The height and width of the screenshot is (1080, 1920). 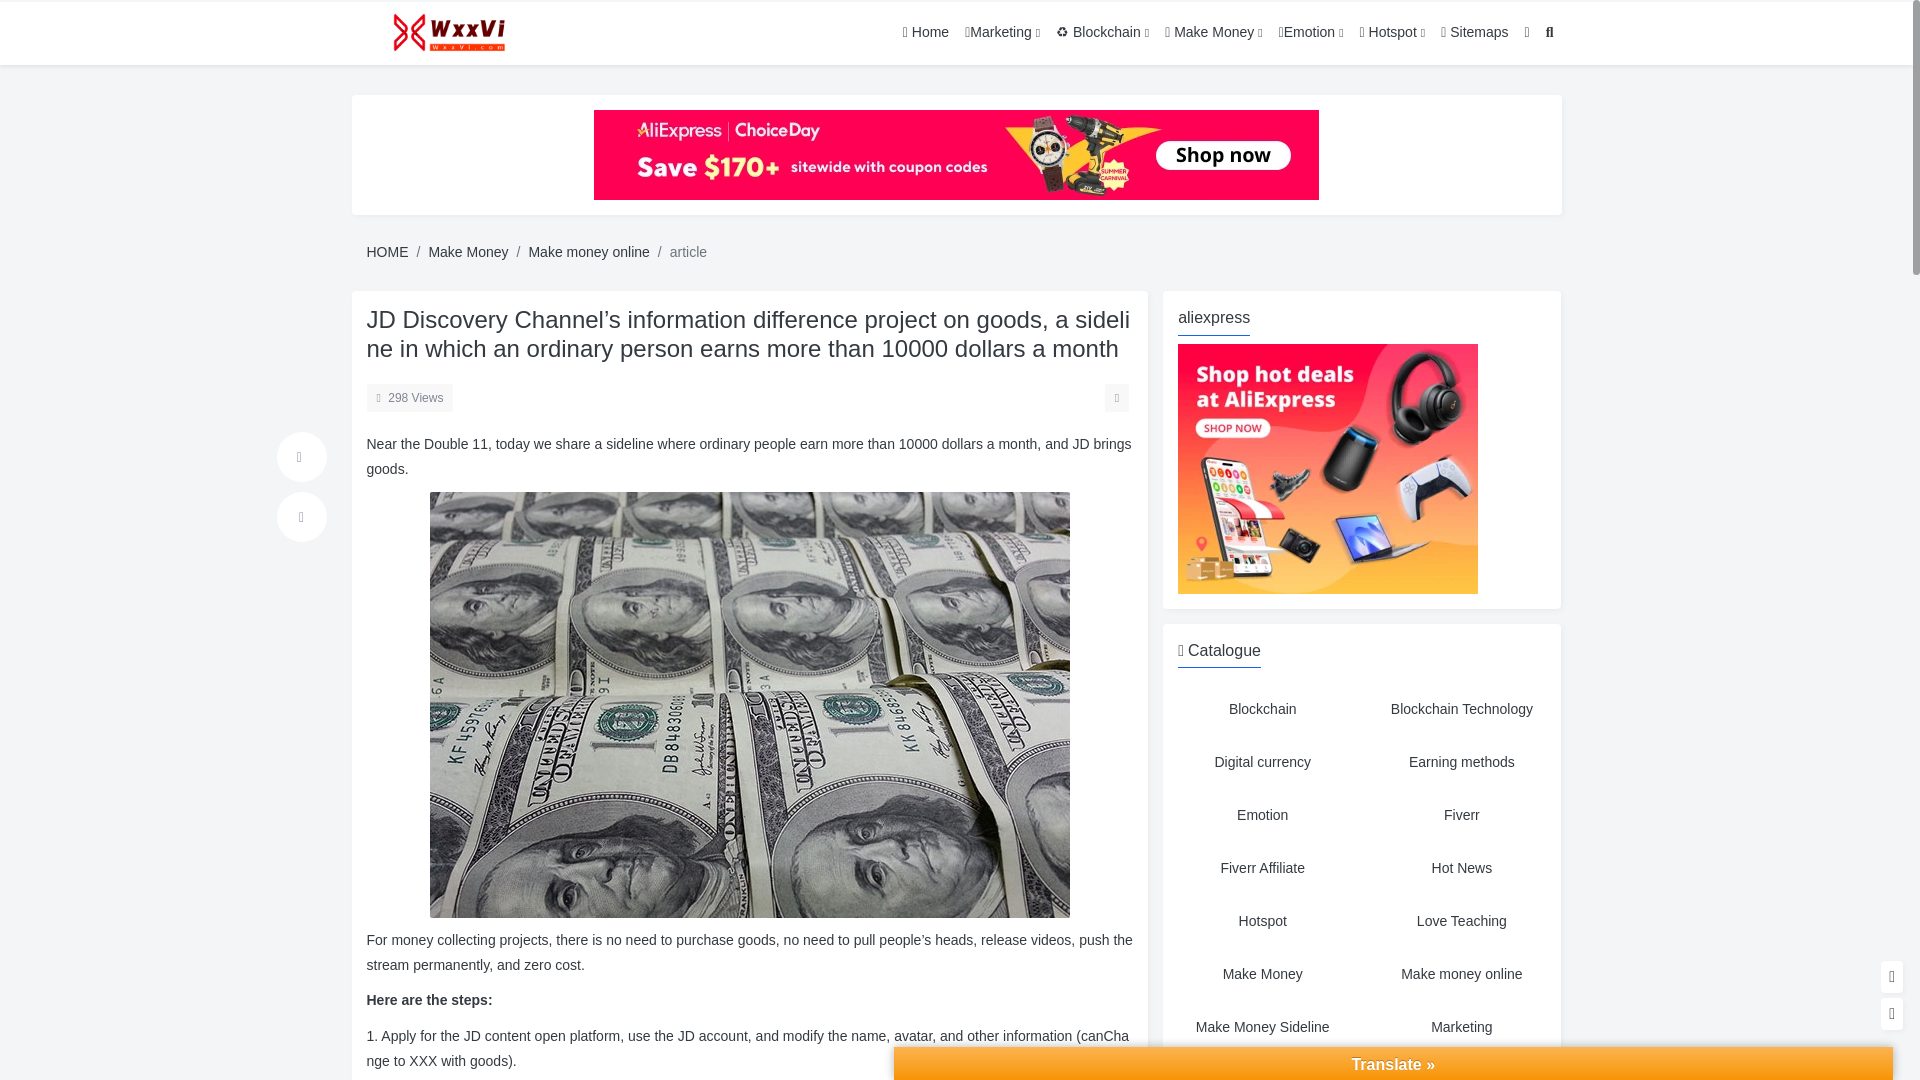 I want to click on Hotspot, so click(x=1262, y=920).